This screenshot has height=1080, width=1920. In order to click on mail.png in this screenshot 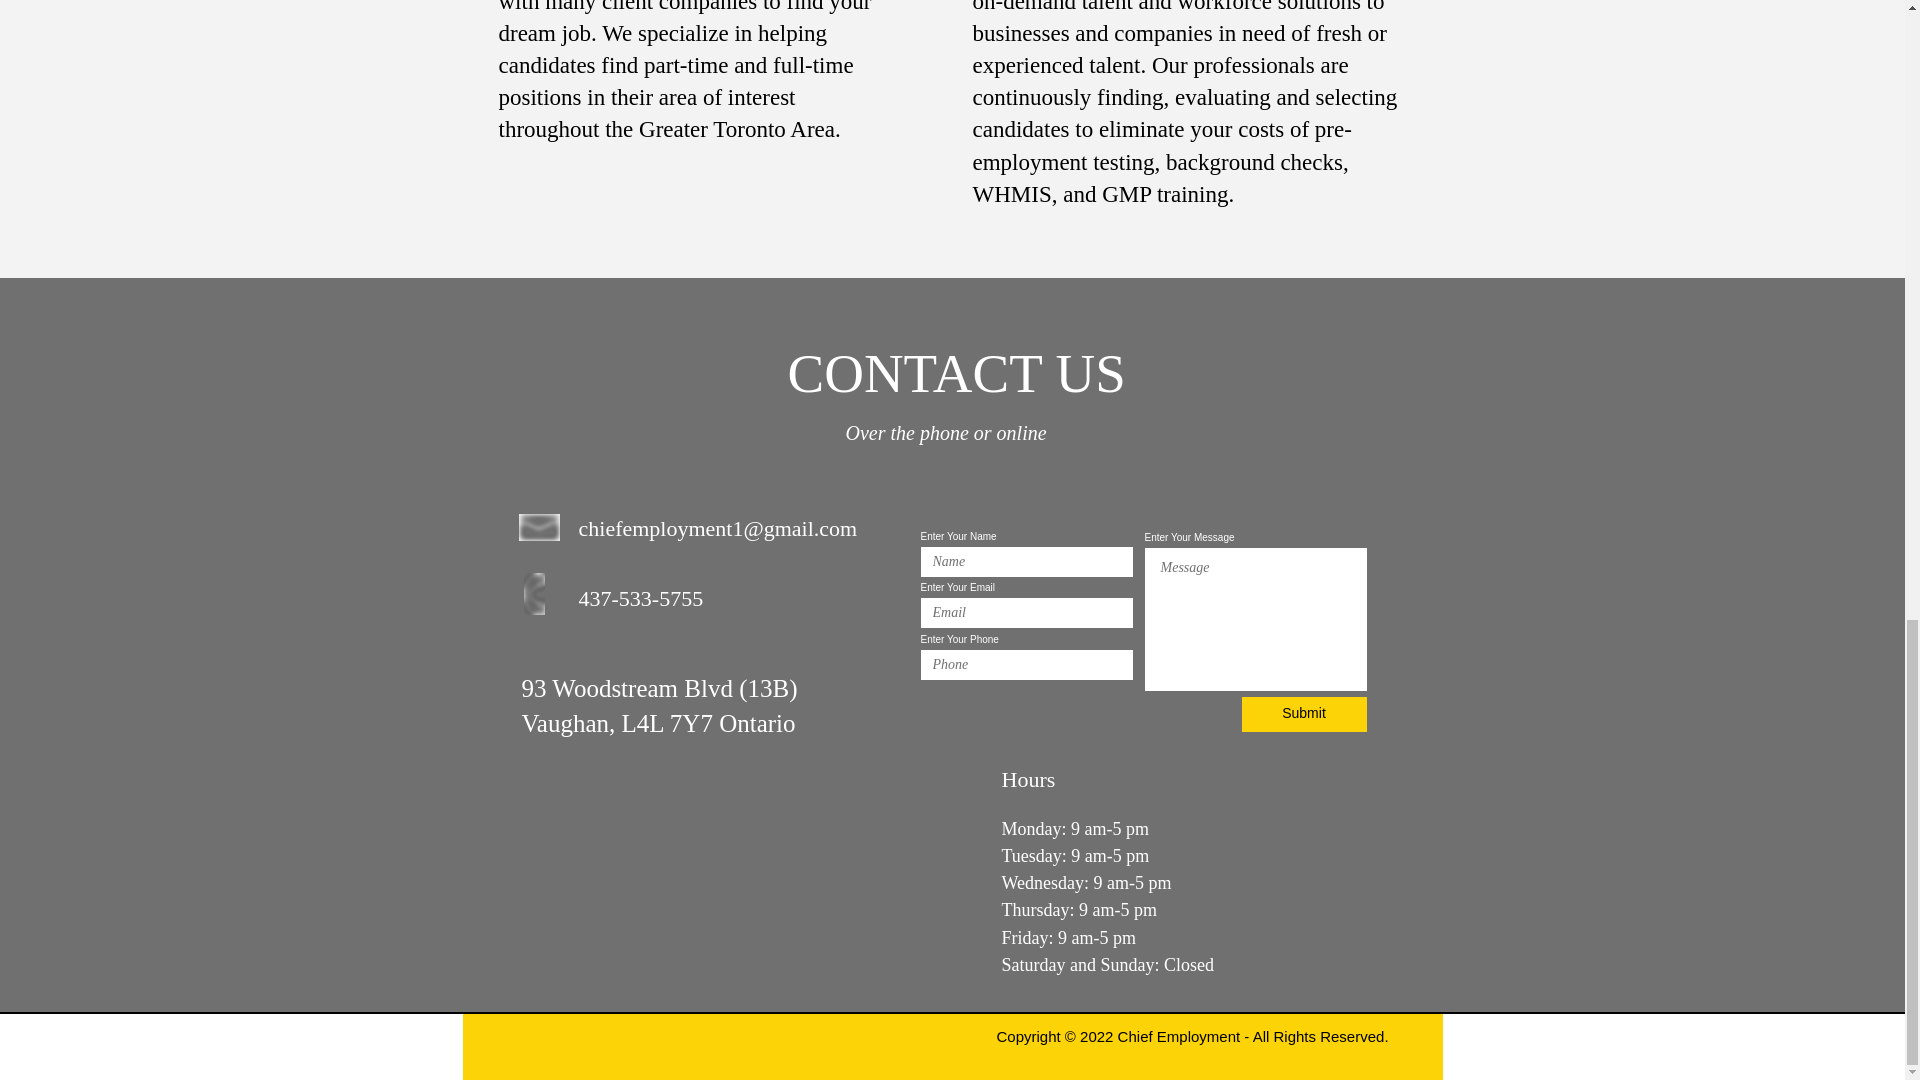, I will do `click(539, 526)`.